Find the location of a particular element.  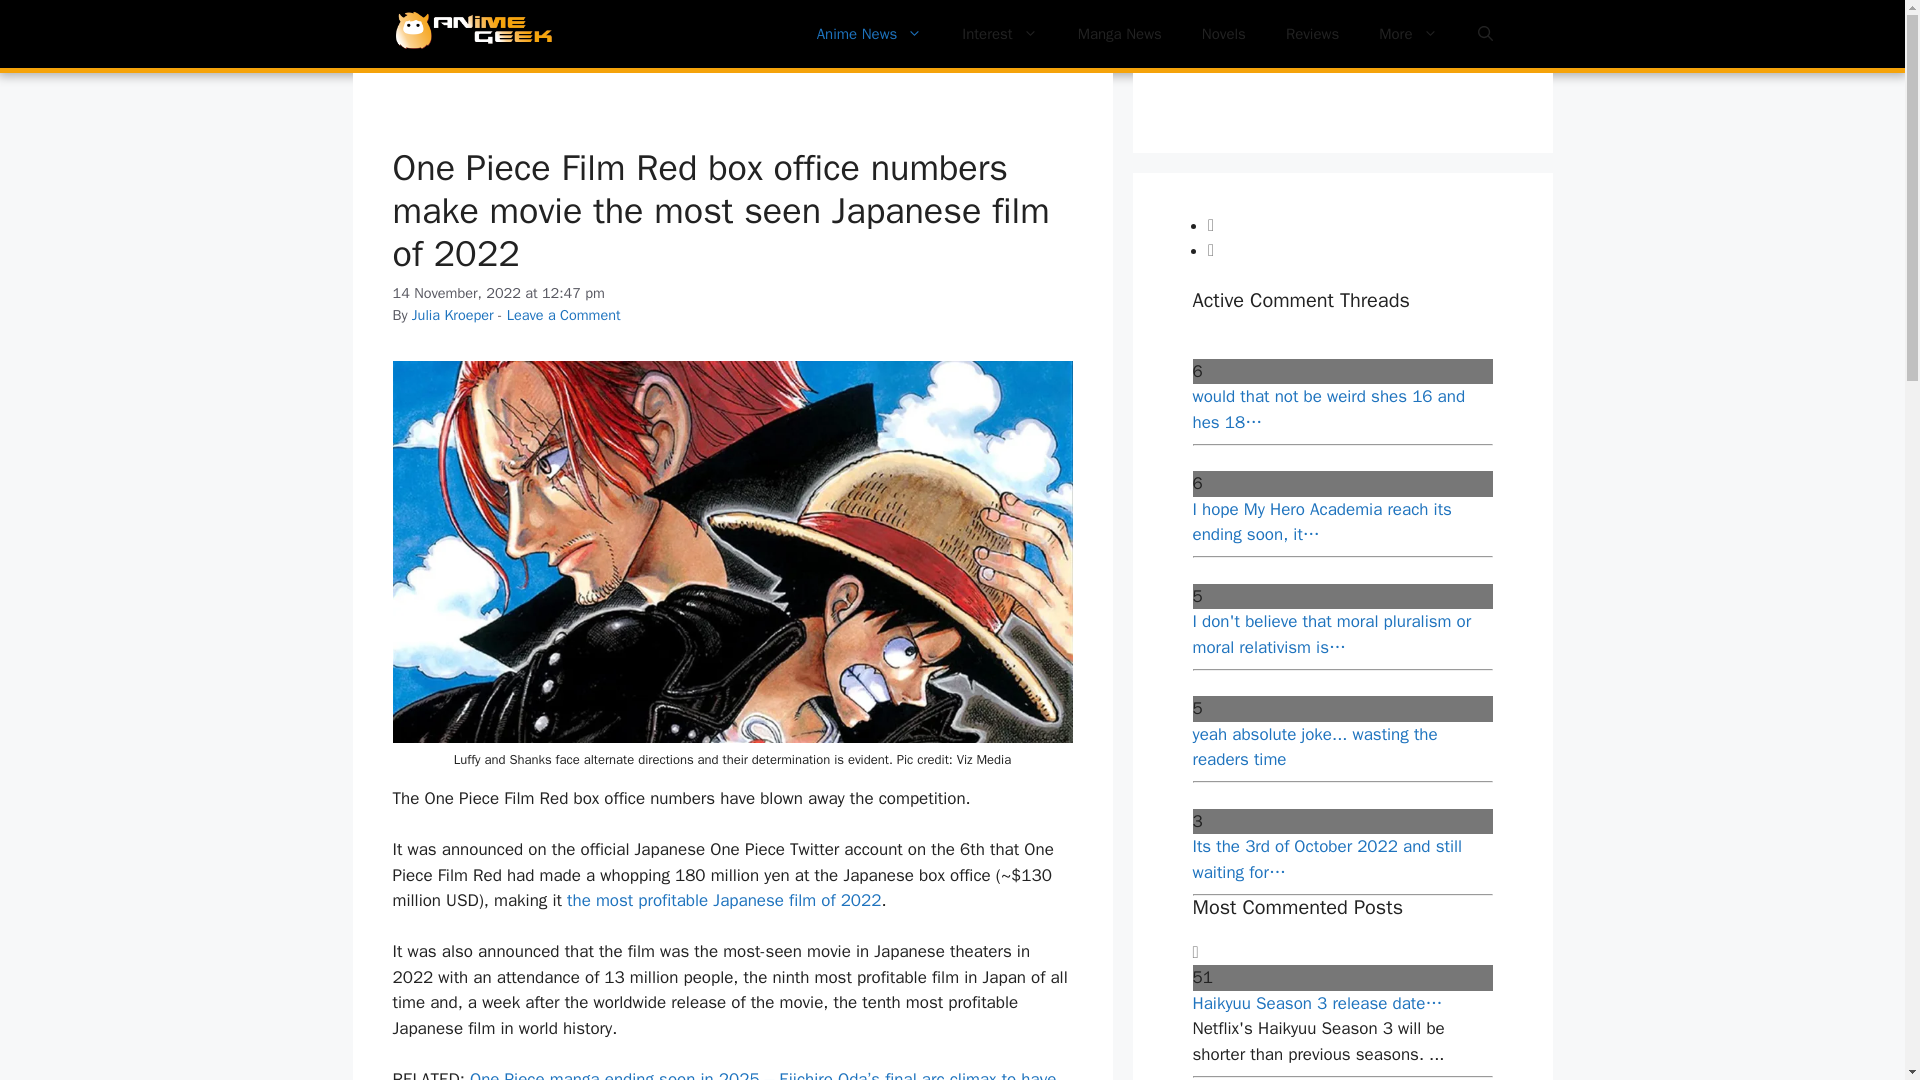

the most profitable Japanese film of 2022 is located at coordinates (724, 900).